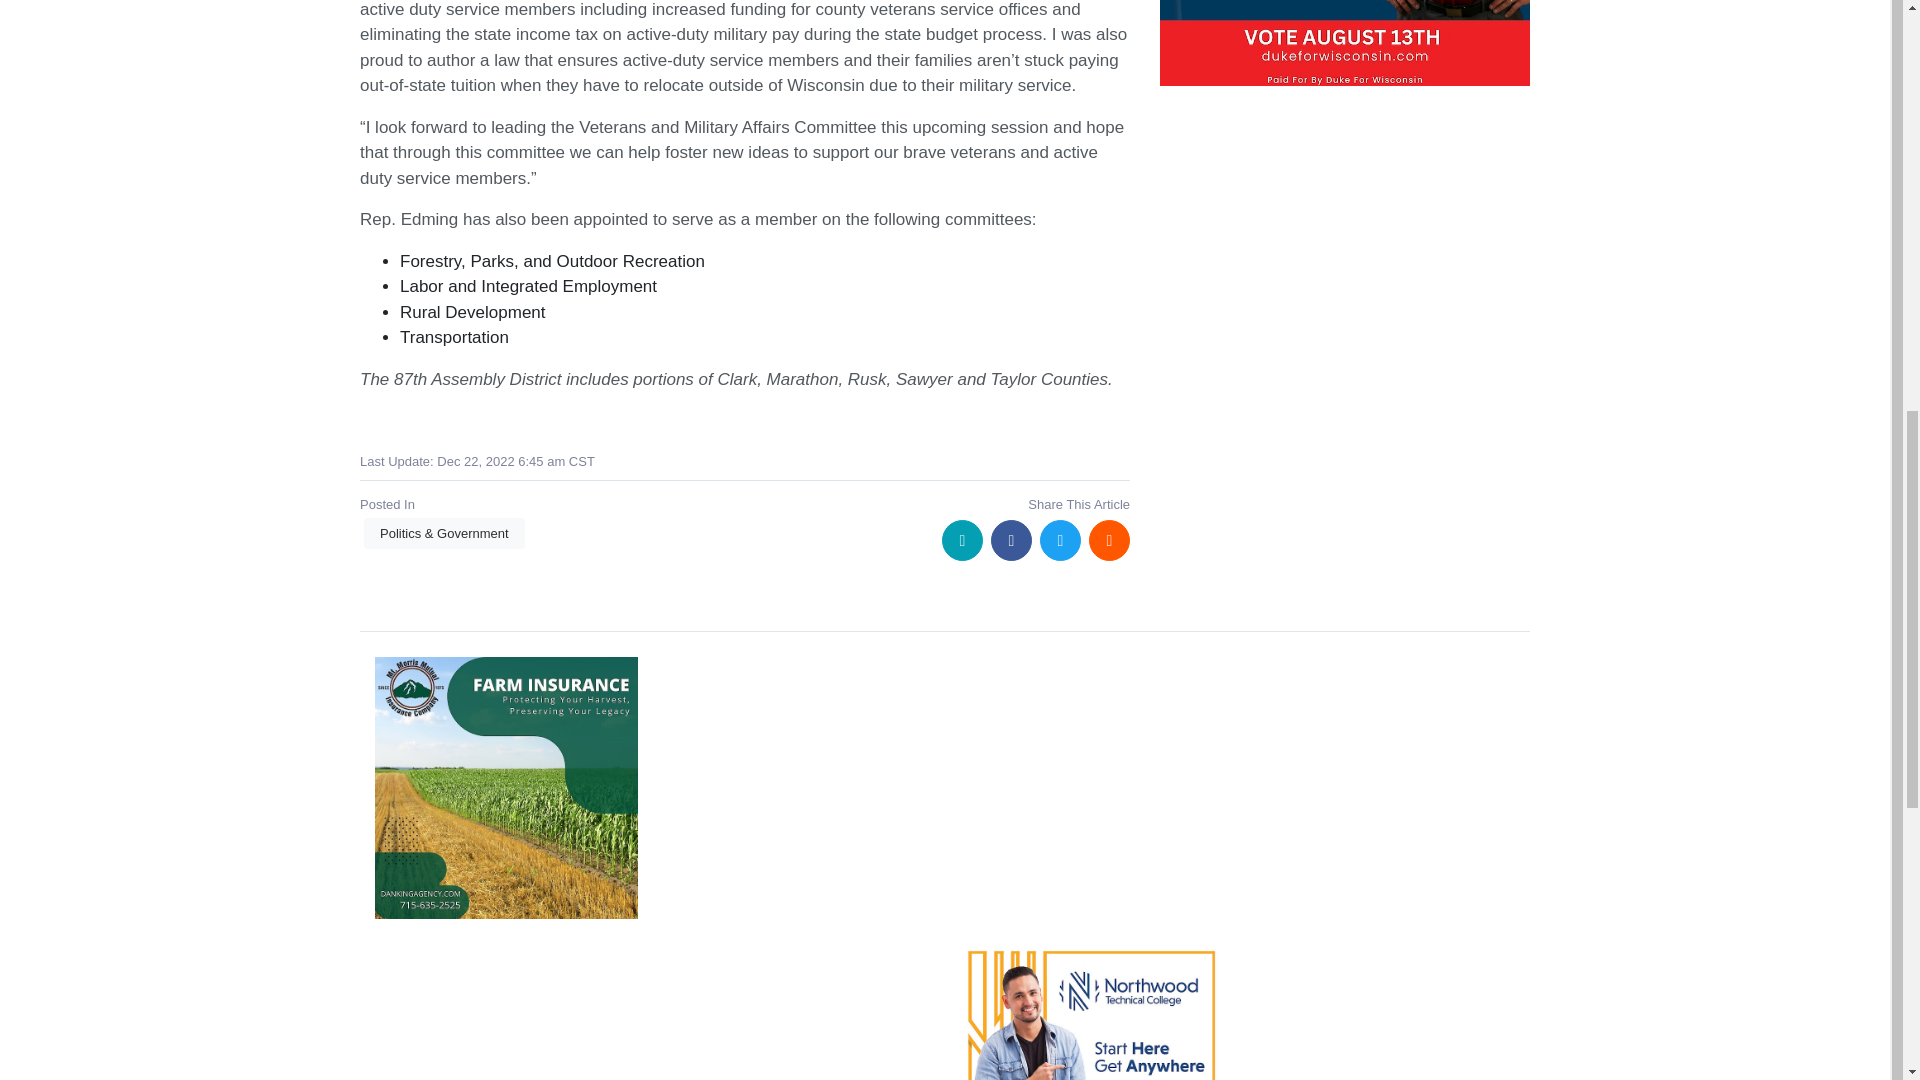  I want to click on Vote For Duke On August 13th!, so click(1344, 43).